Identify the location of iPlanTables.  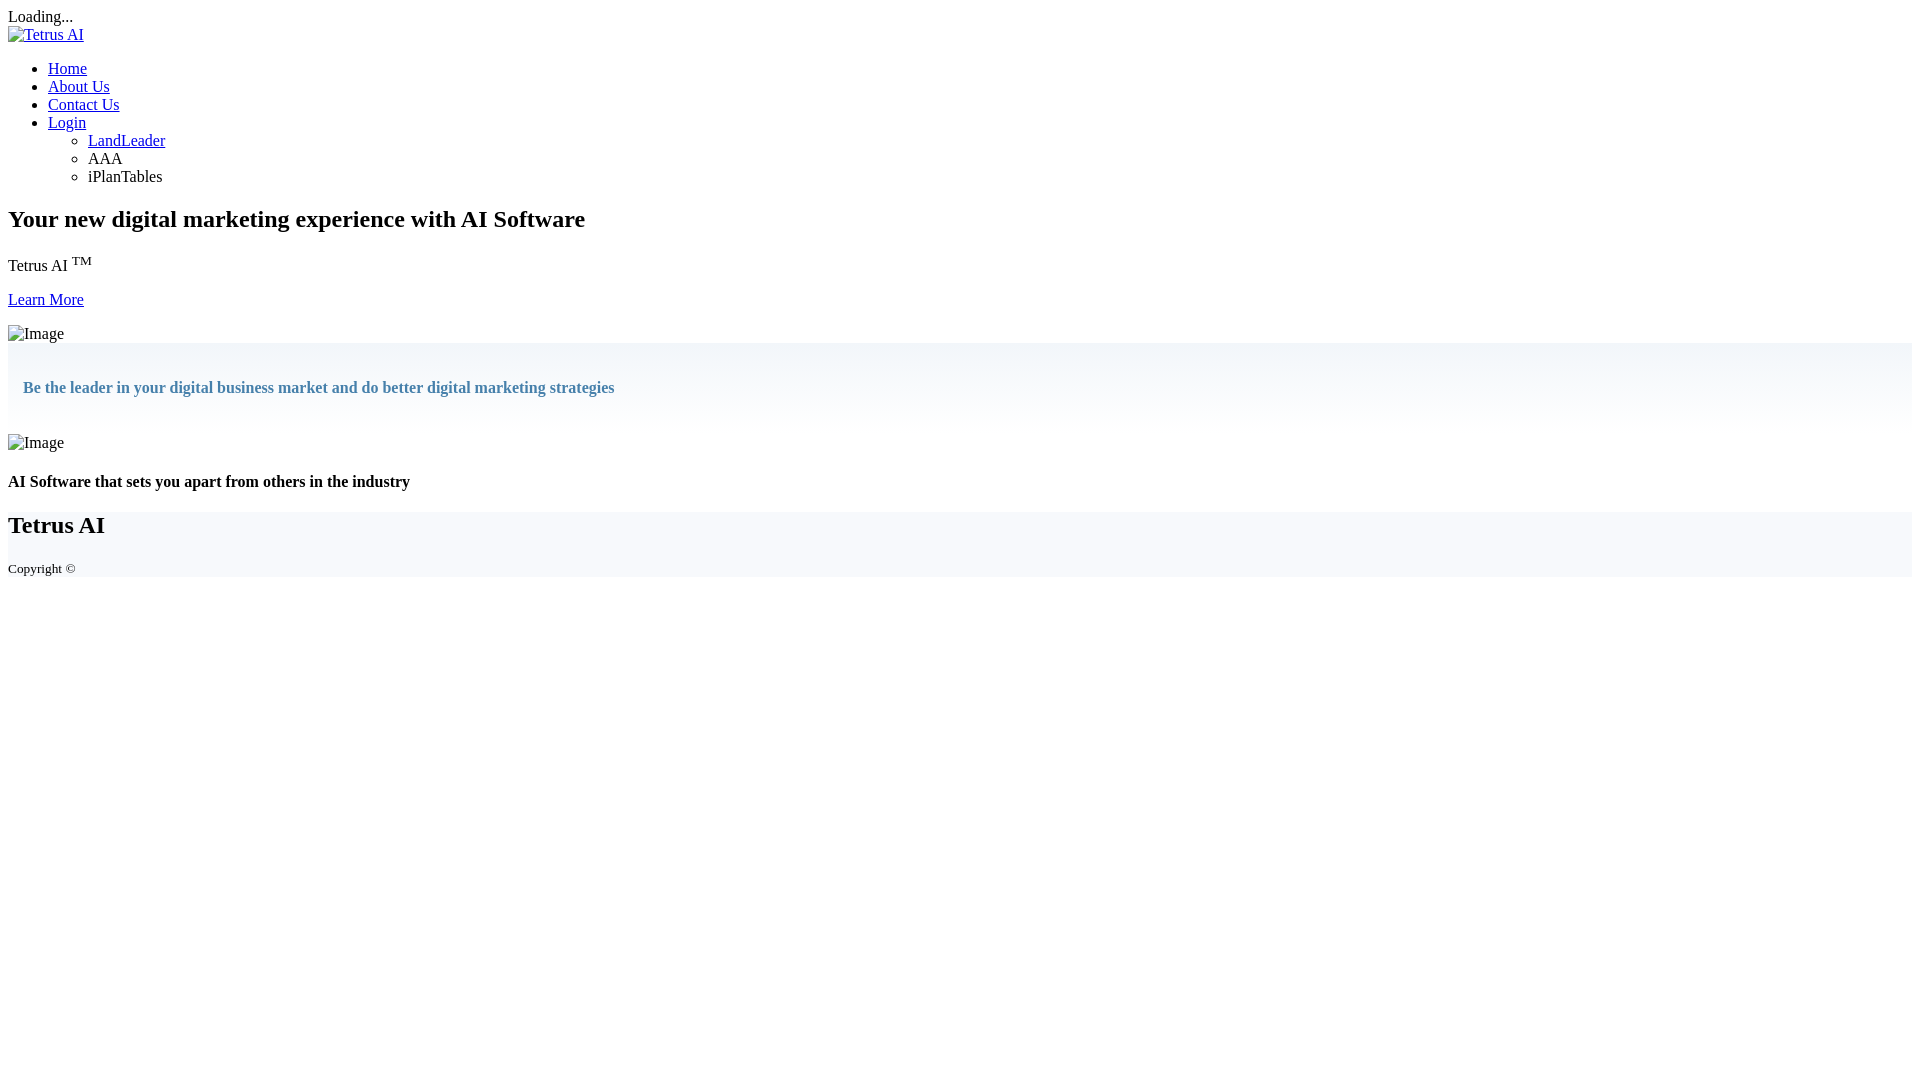
(124, 176).